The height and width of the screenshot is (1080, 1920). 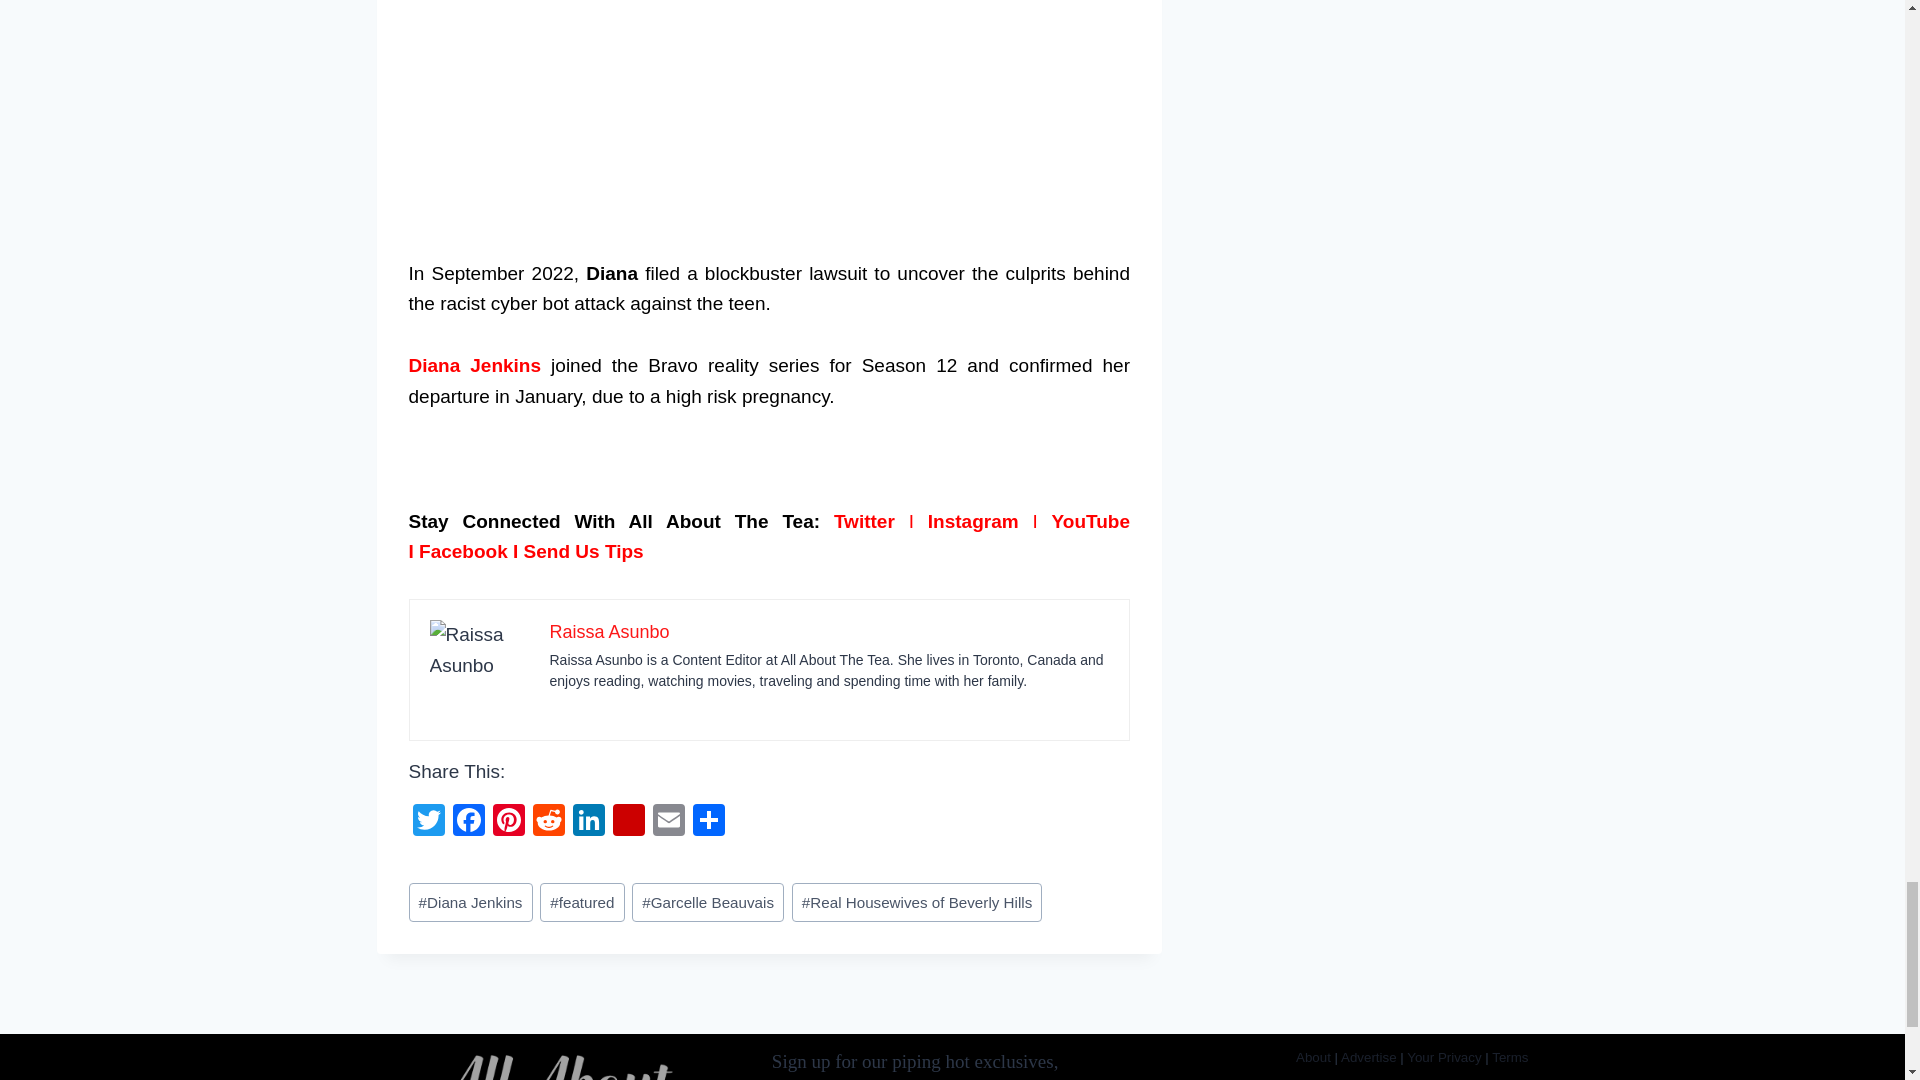 What do you see at coordinates (474, 365) in the screenshot?
I see `Diana Jenkins` at bounding box center [474, 365].